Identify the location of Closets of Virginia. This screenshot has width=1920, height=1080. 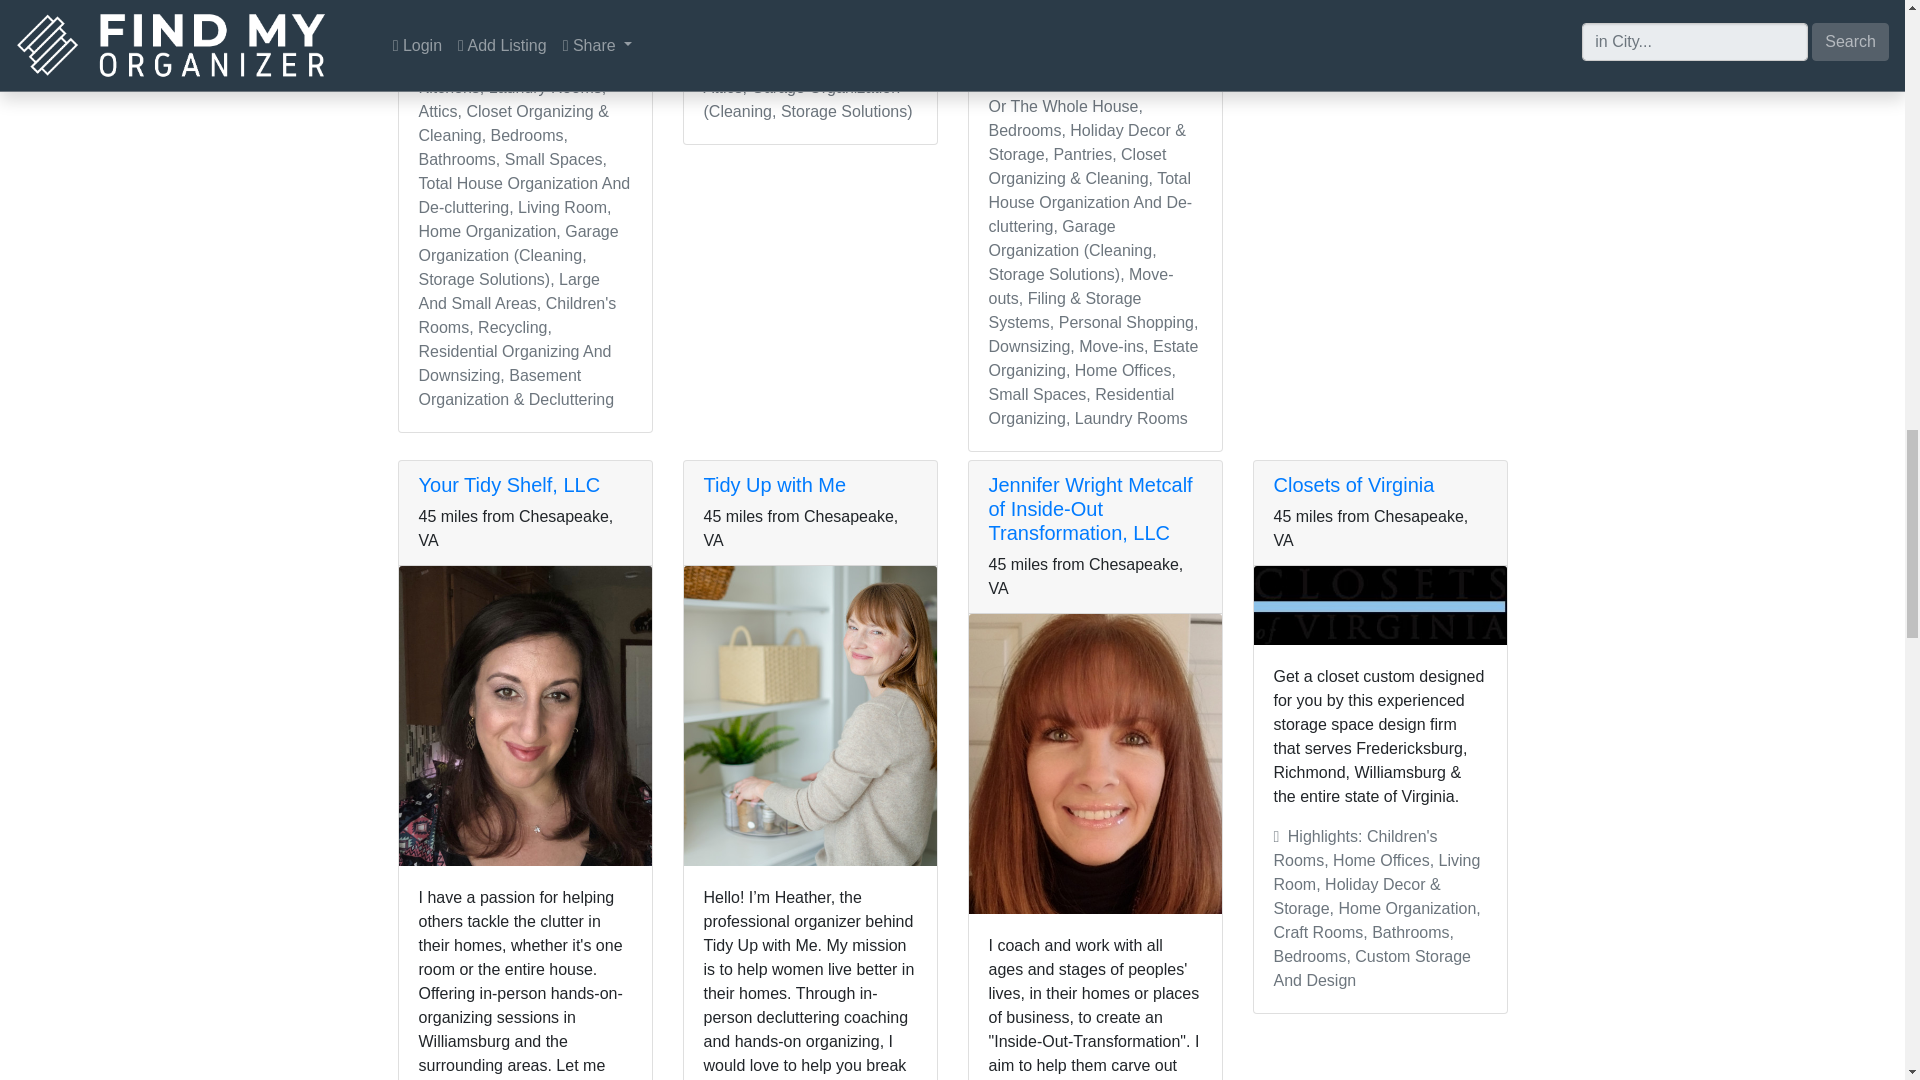
(1354, 484).